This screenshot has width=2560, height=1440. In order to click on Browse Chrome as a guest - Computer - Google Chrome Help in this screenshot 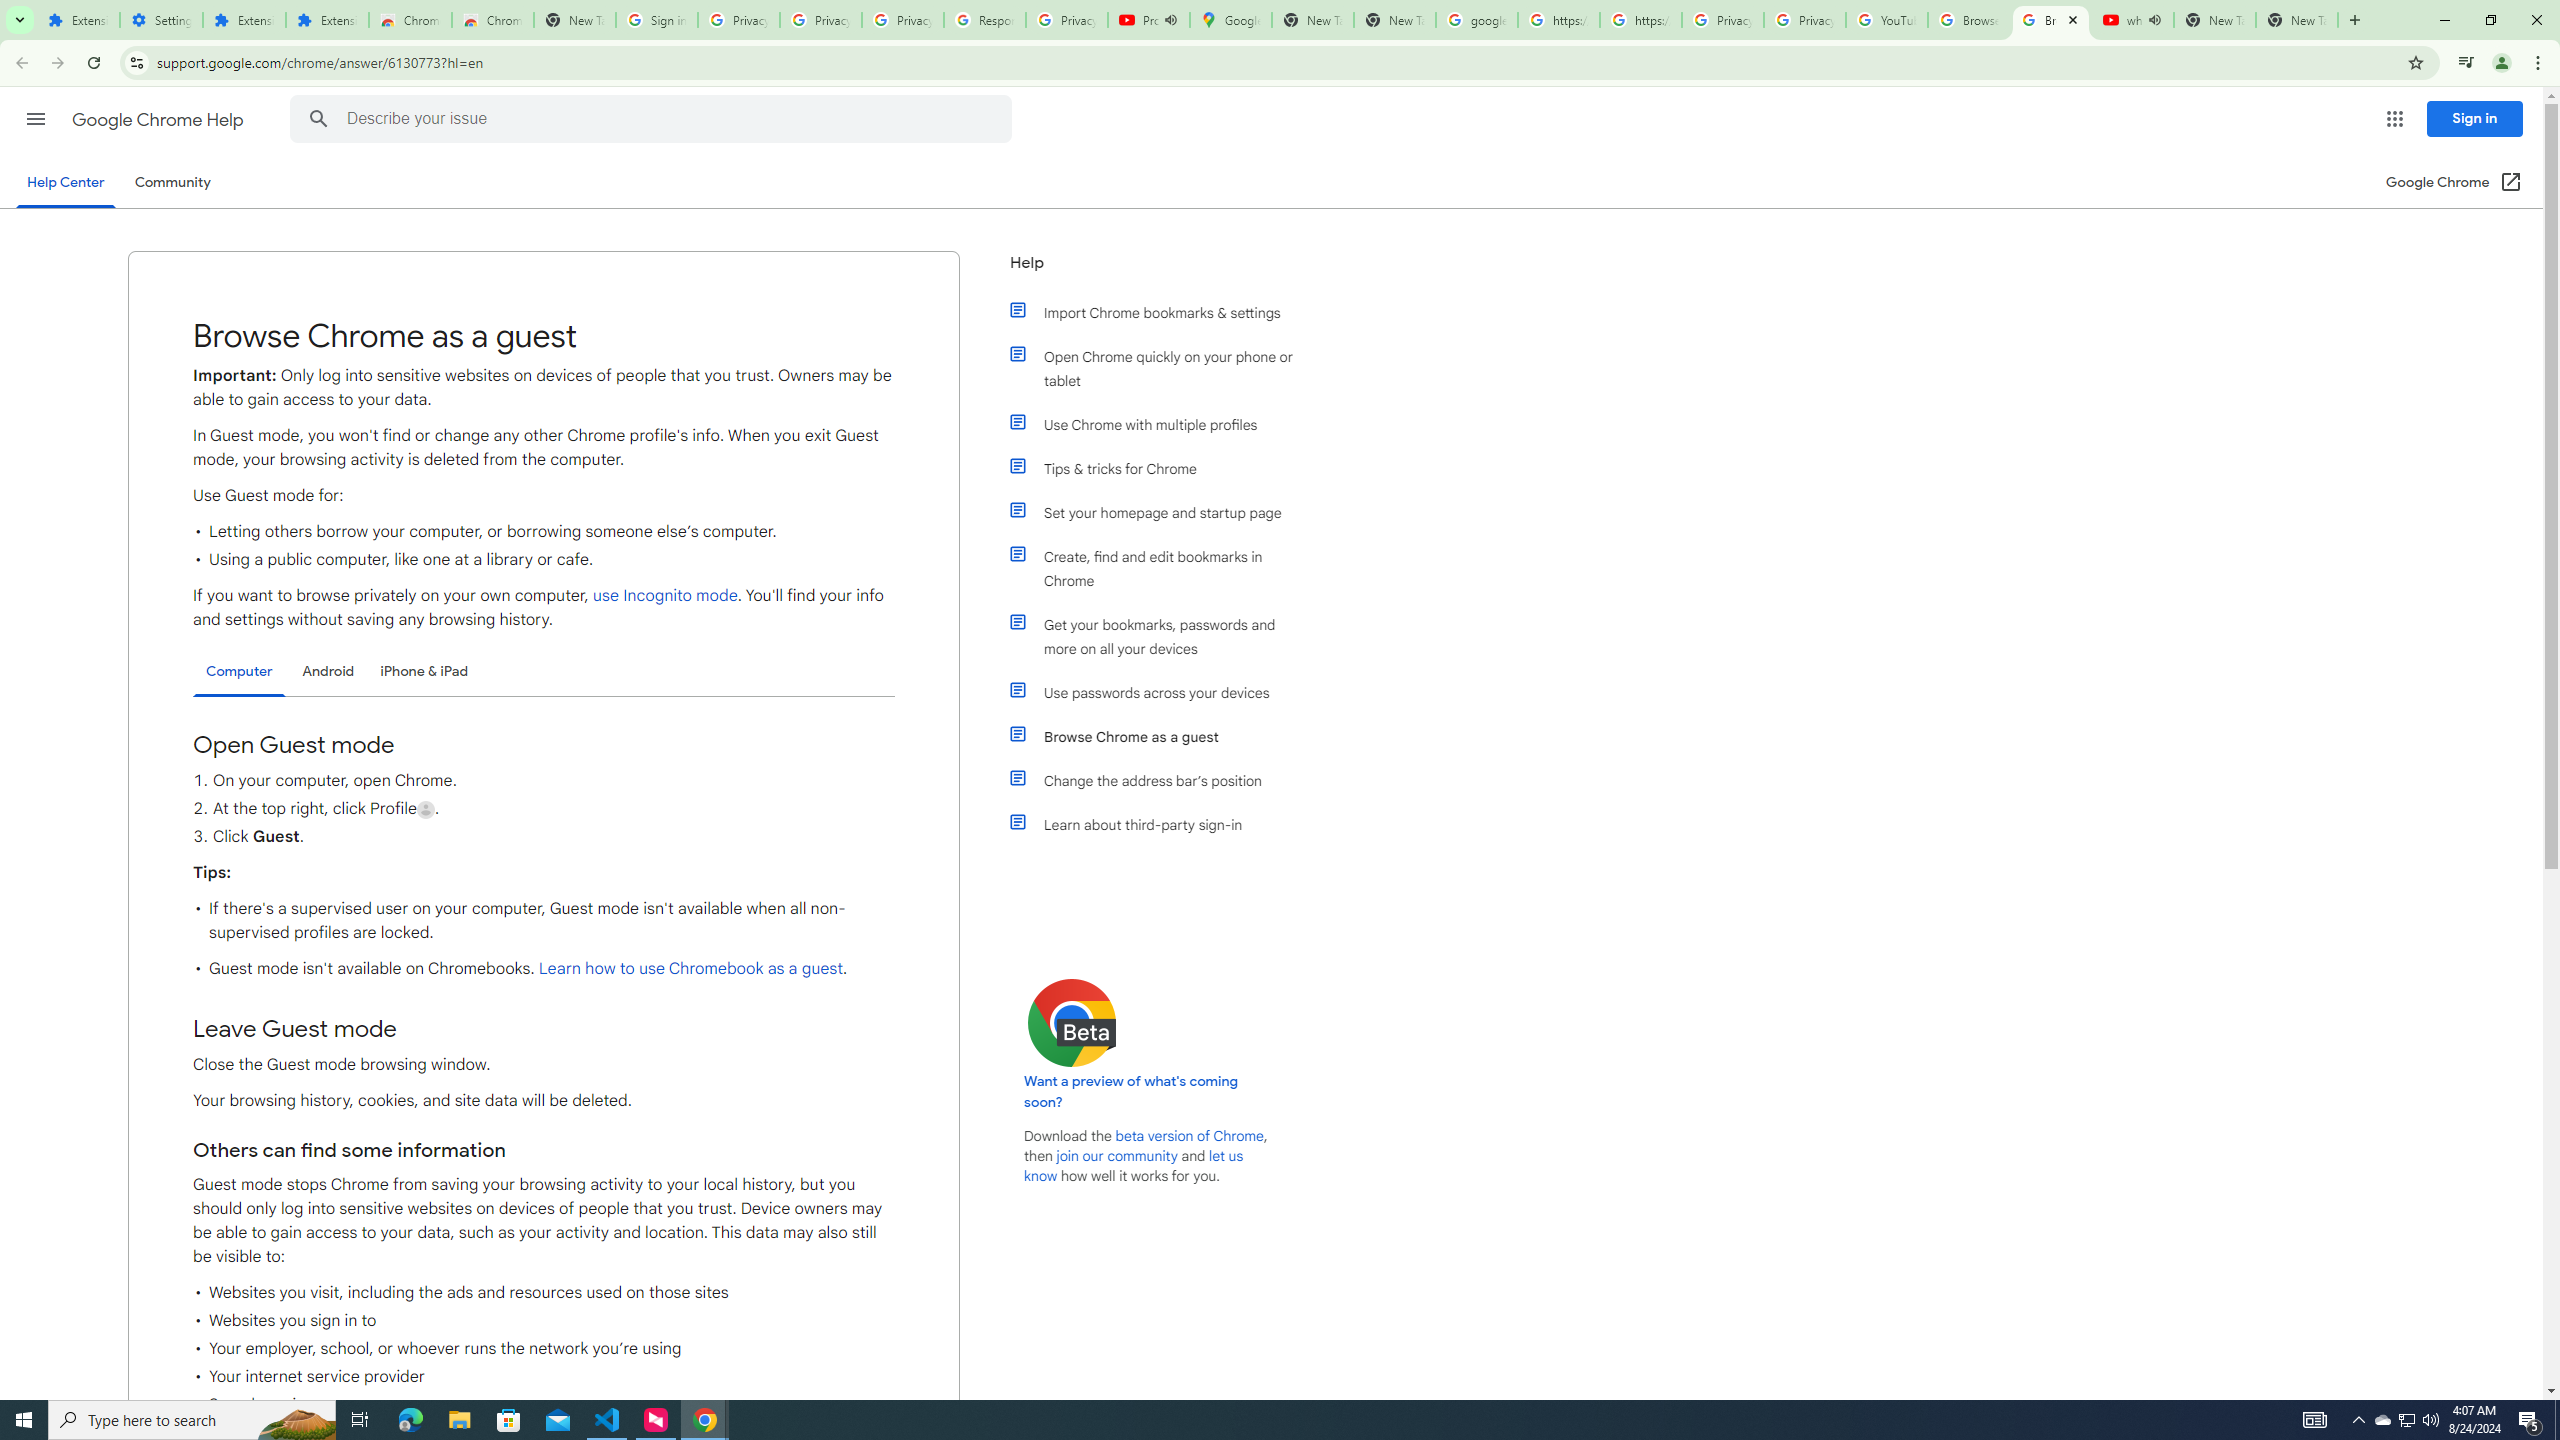, I will do `click(2051, 20)`.